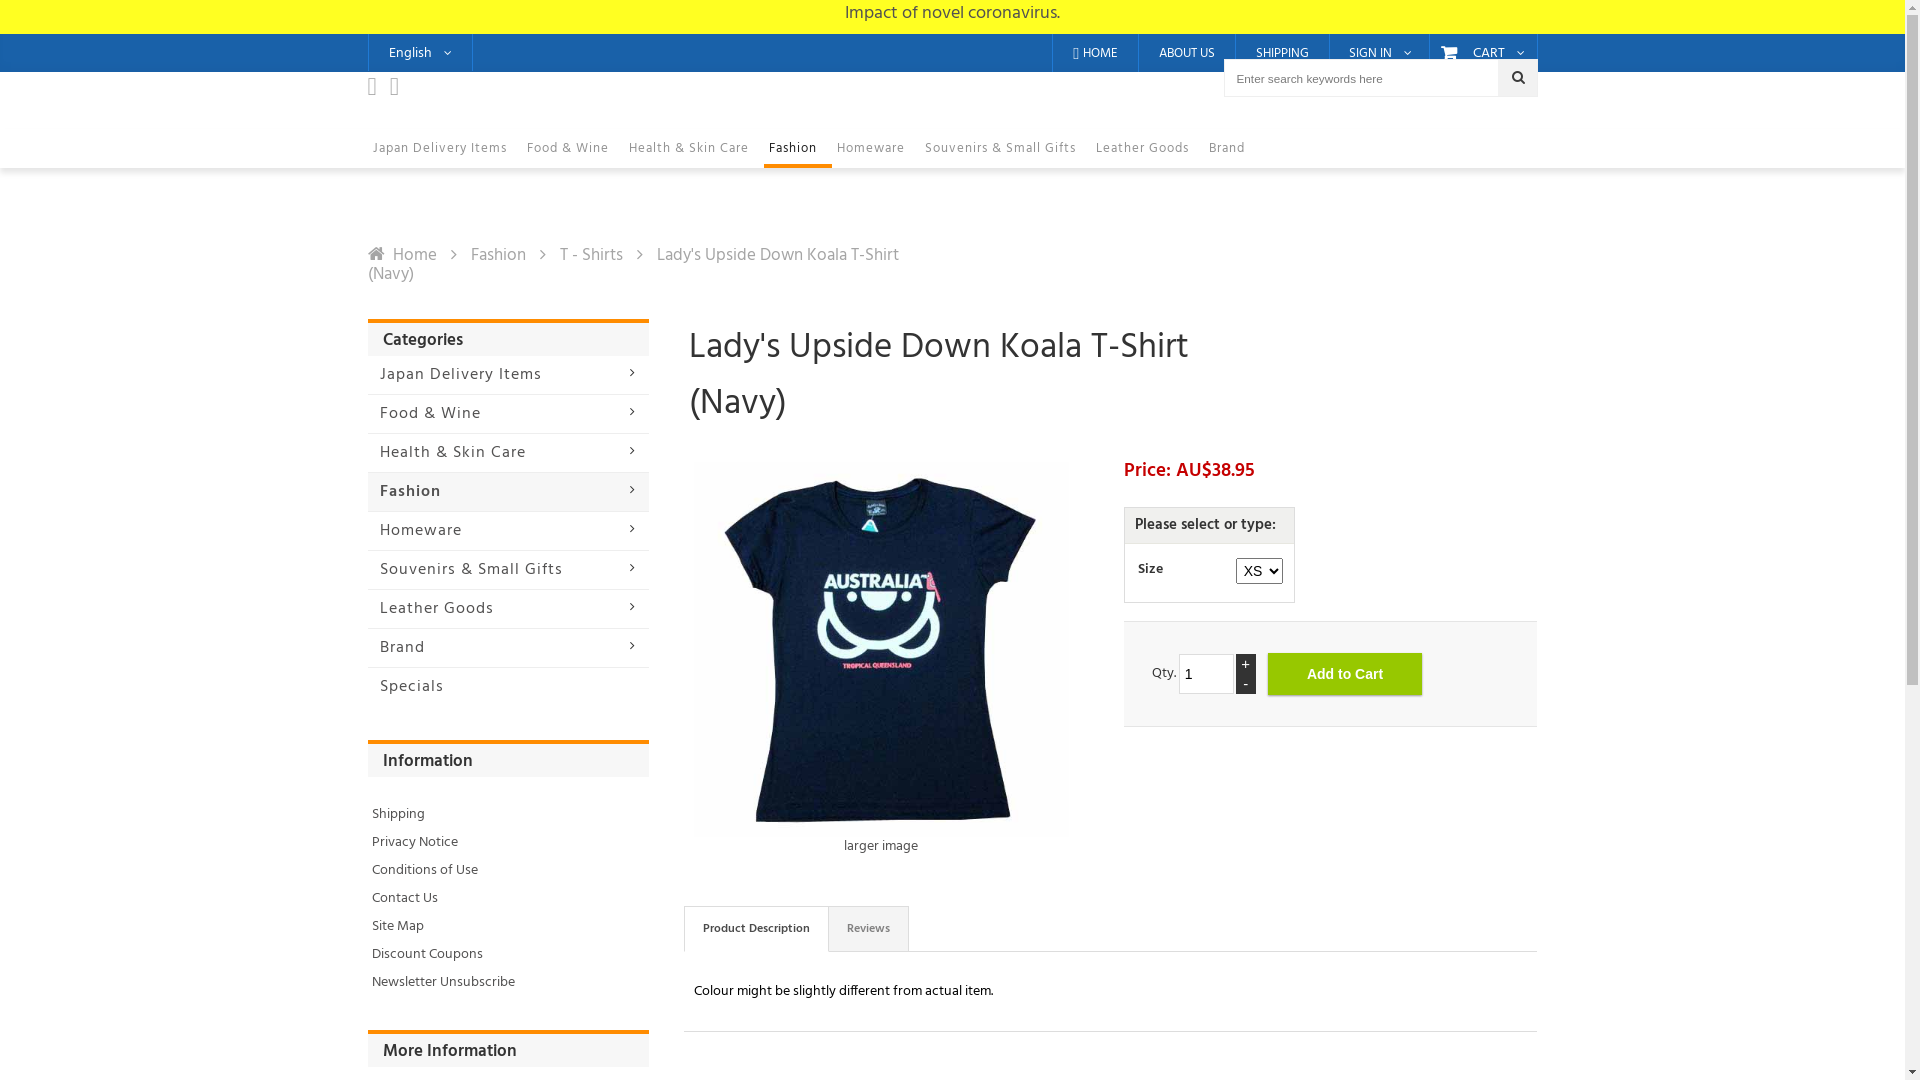 This screenshot has width=1920, height=1080. What do you see at coordinates (756, 929) in the screenshot?
I see `Product Description` at bounding box center [756, 929].